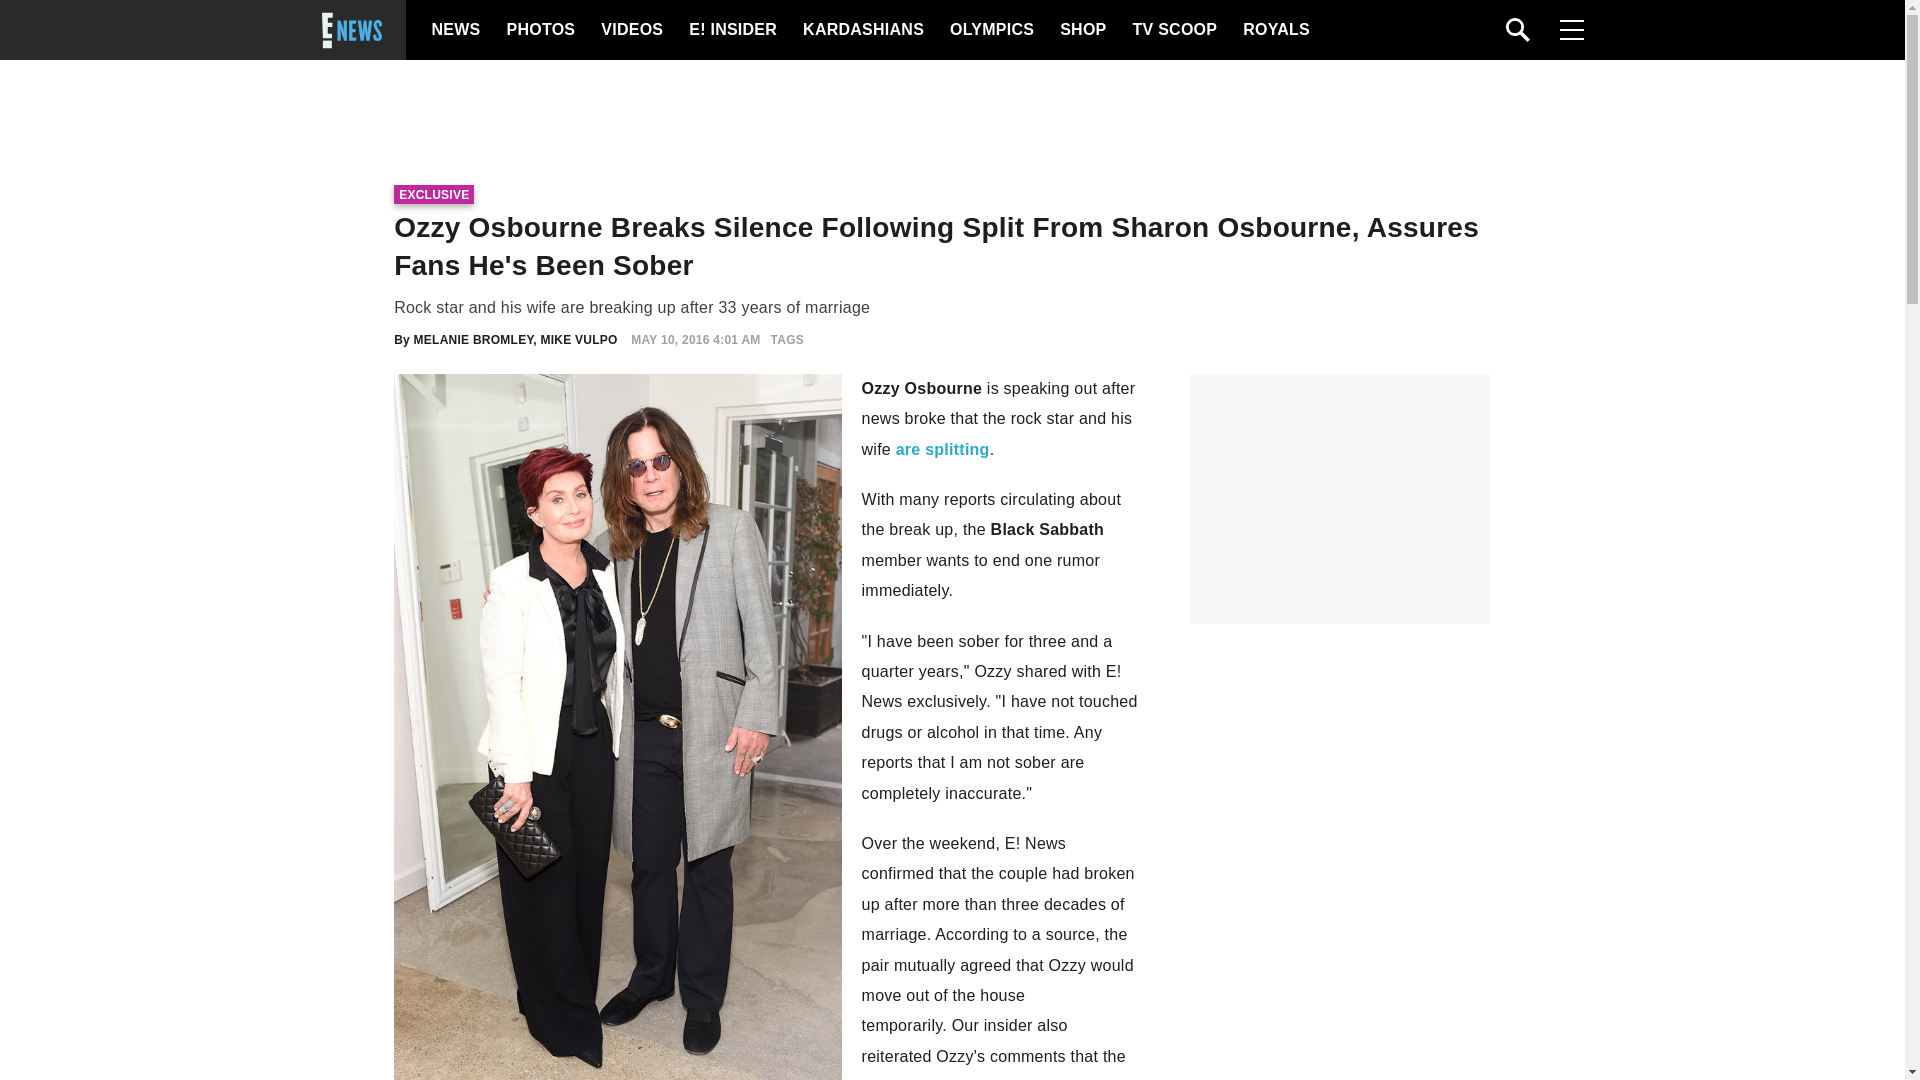  What do you see at coordinates (1274, 30) in the screenshot?
I see `ROYALS` at bounding box center [1274, 30].